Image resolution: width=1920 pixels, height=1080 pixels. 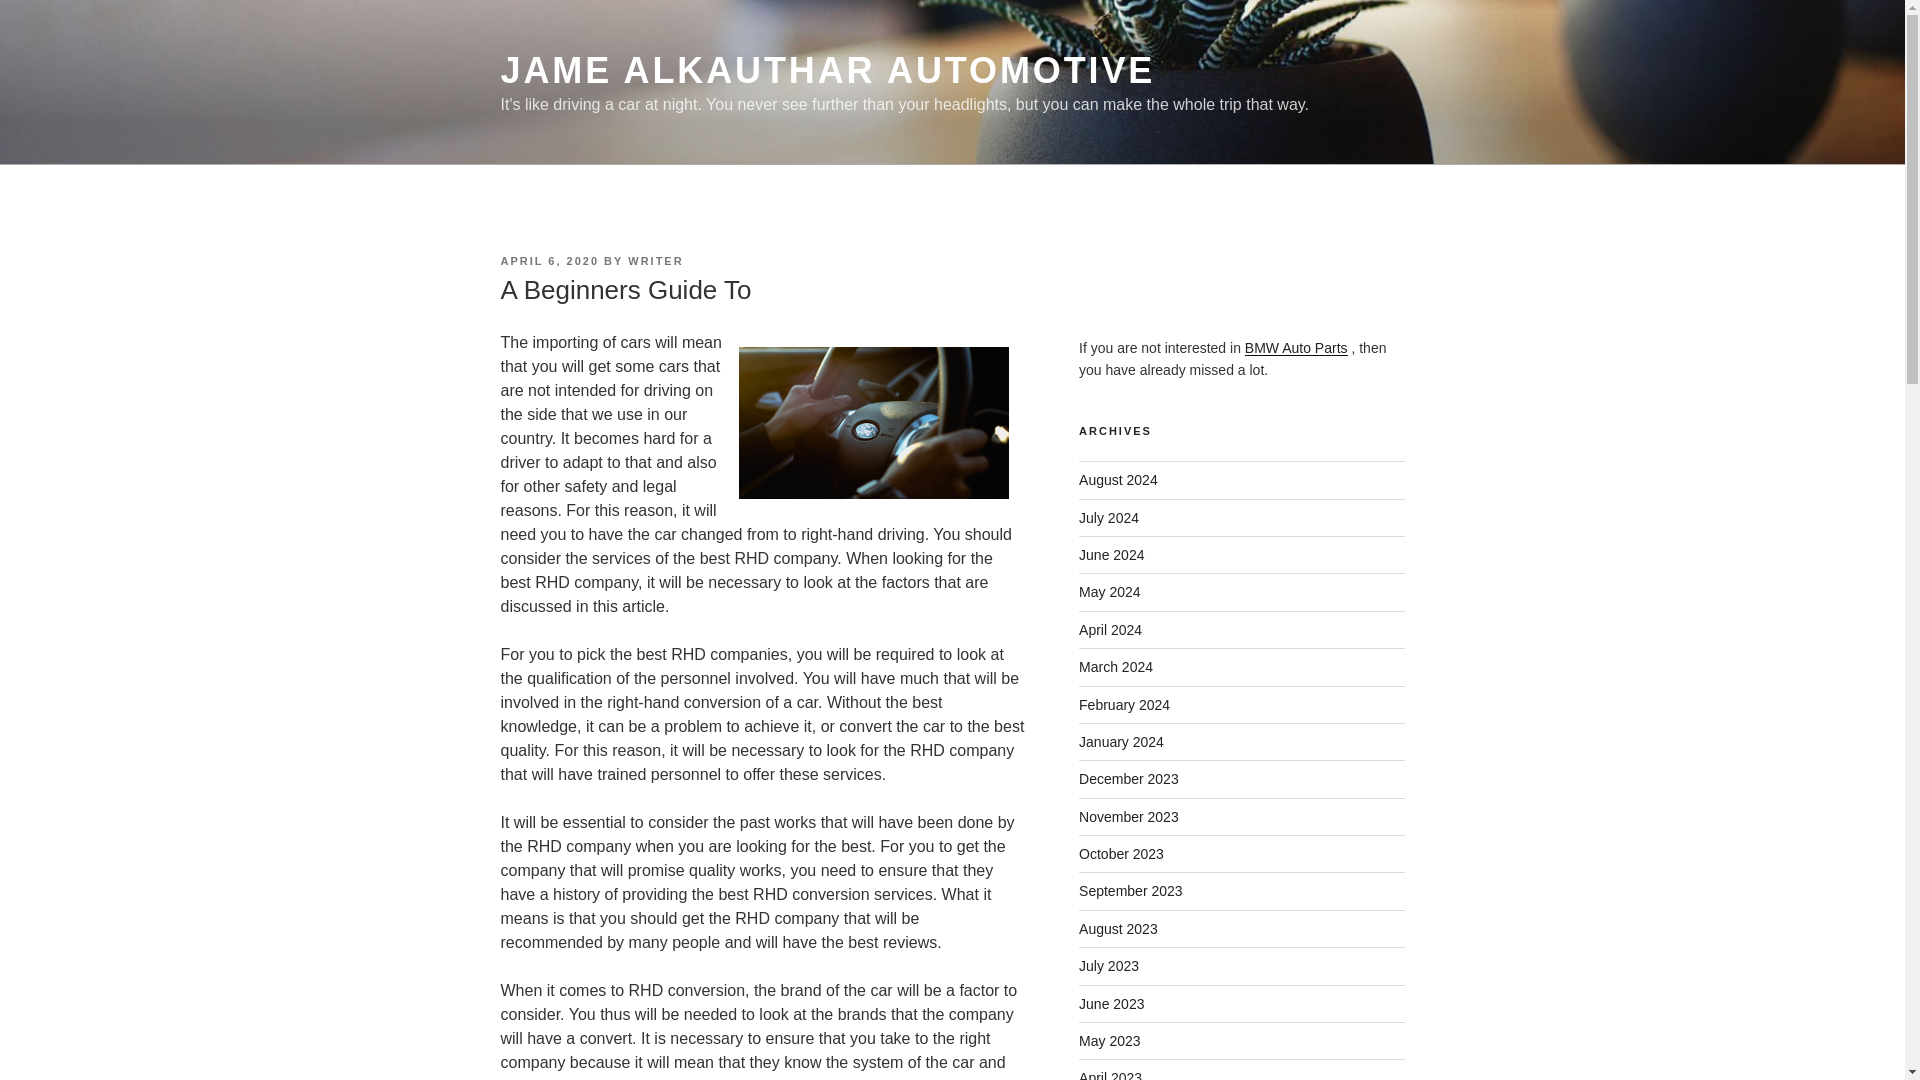 What do you see at coordinates (1128, 779) in the screenshot?
I see `December 2023` at bounding box center [1128, 779].